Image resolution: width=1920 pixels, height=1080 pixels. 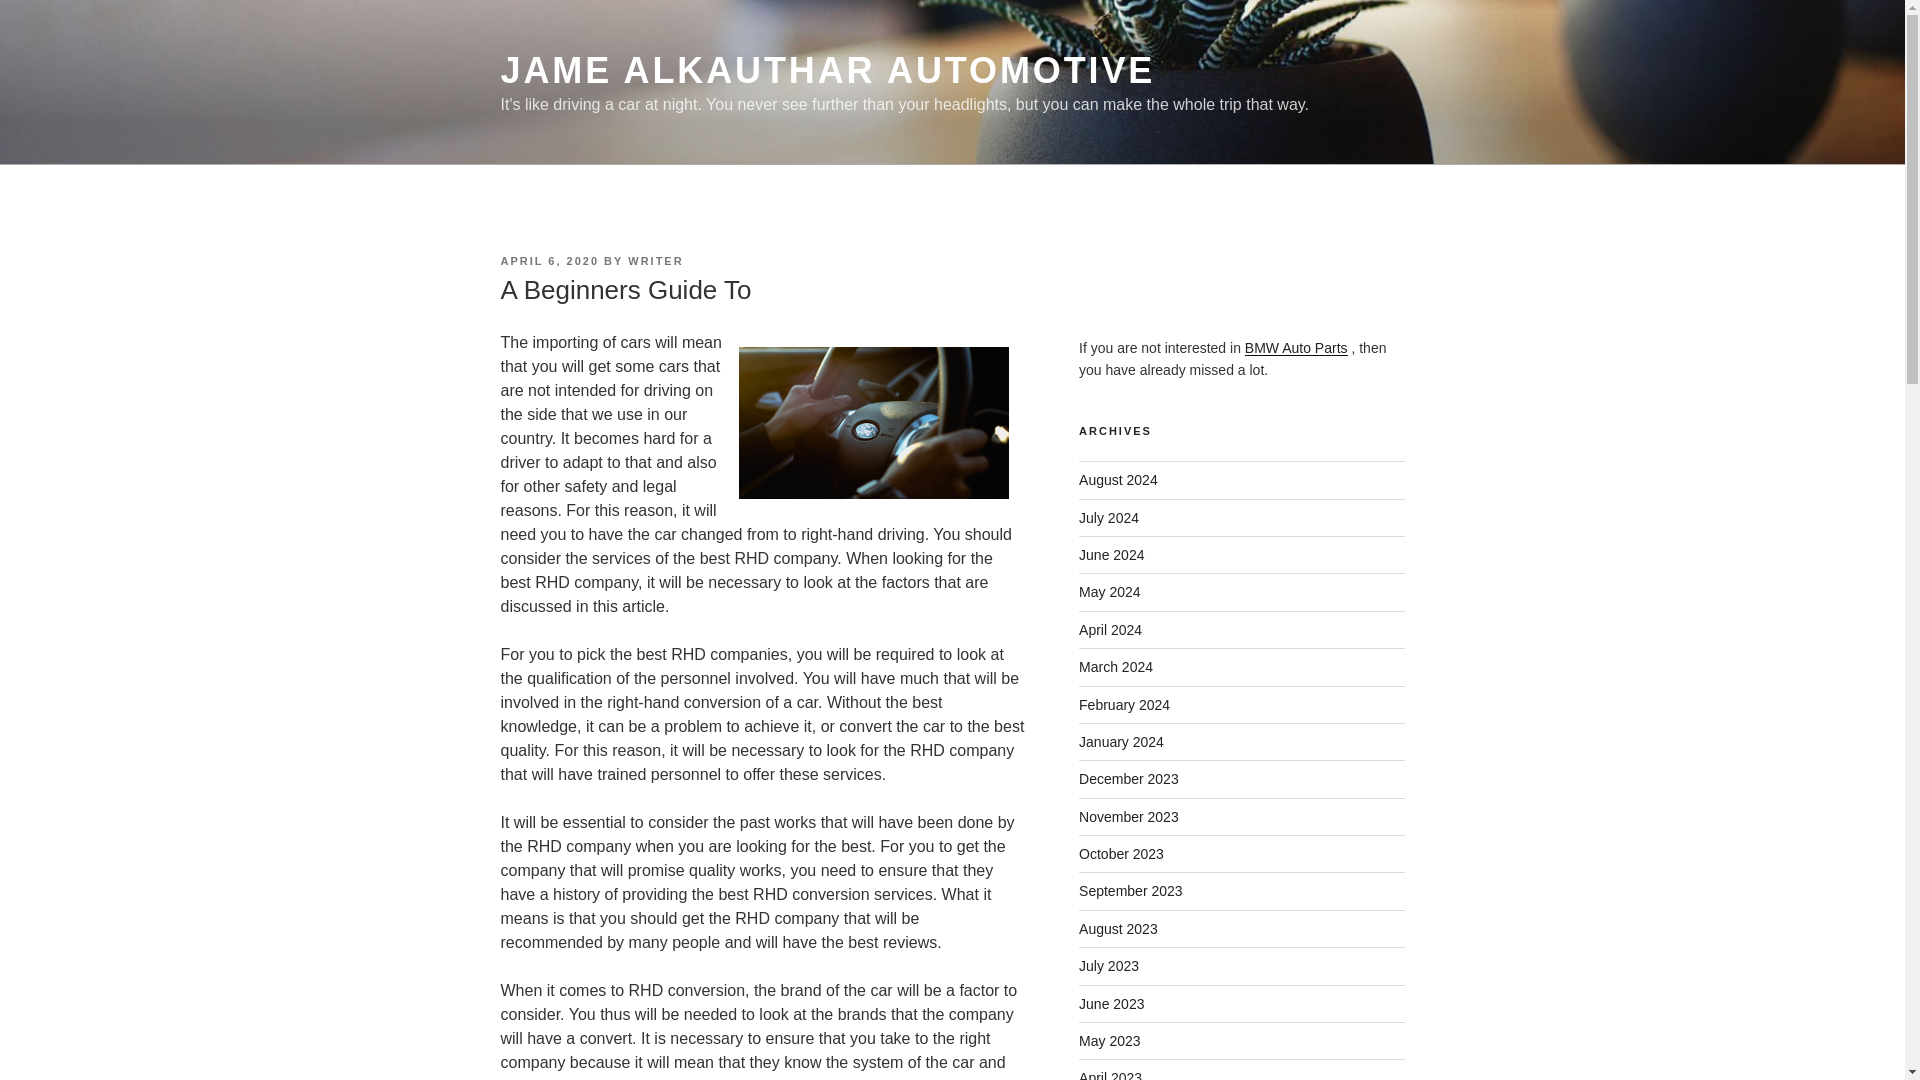 What do you see at coordinates (1128, 779) in the screenshot?
I see `December 2023` at bounding box center [1128, 779].